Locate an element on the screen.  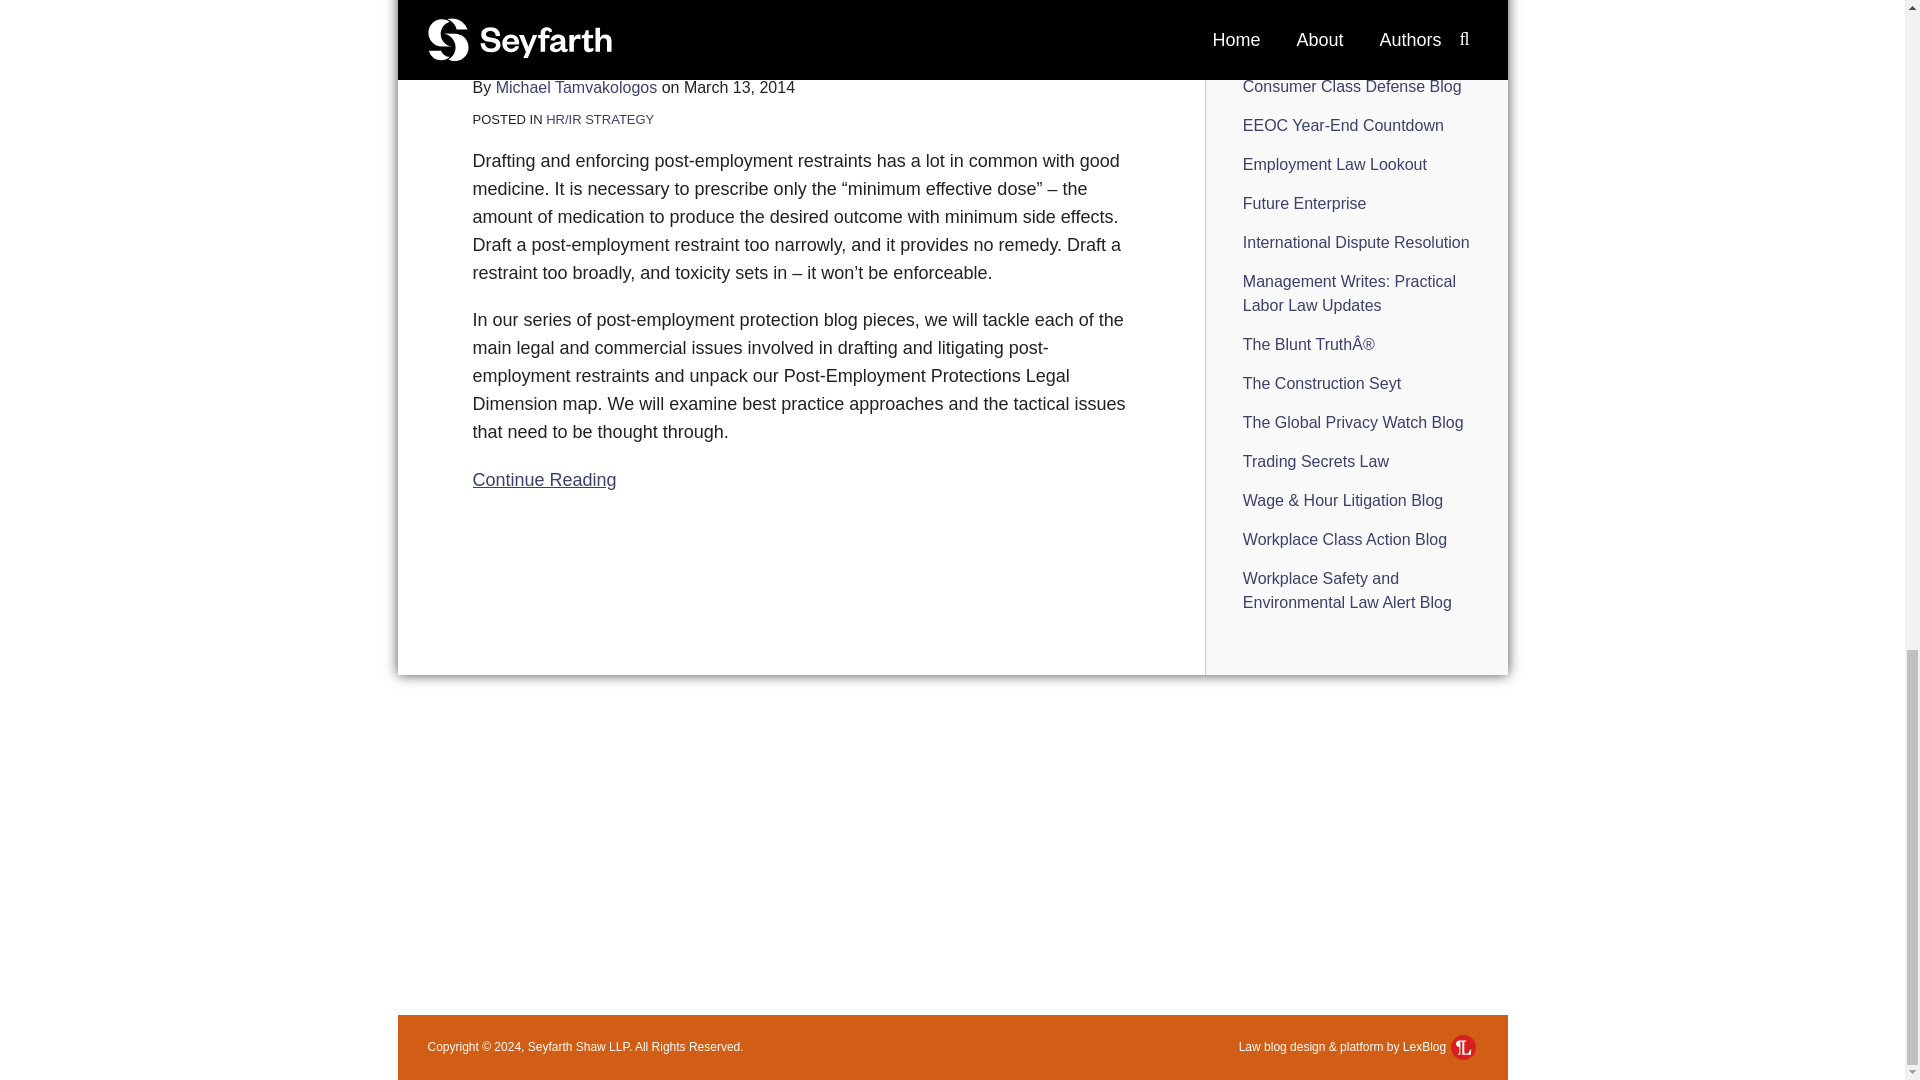
LexBlog Logo is located at coordinates (1464, 1046).